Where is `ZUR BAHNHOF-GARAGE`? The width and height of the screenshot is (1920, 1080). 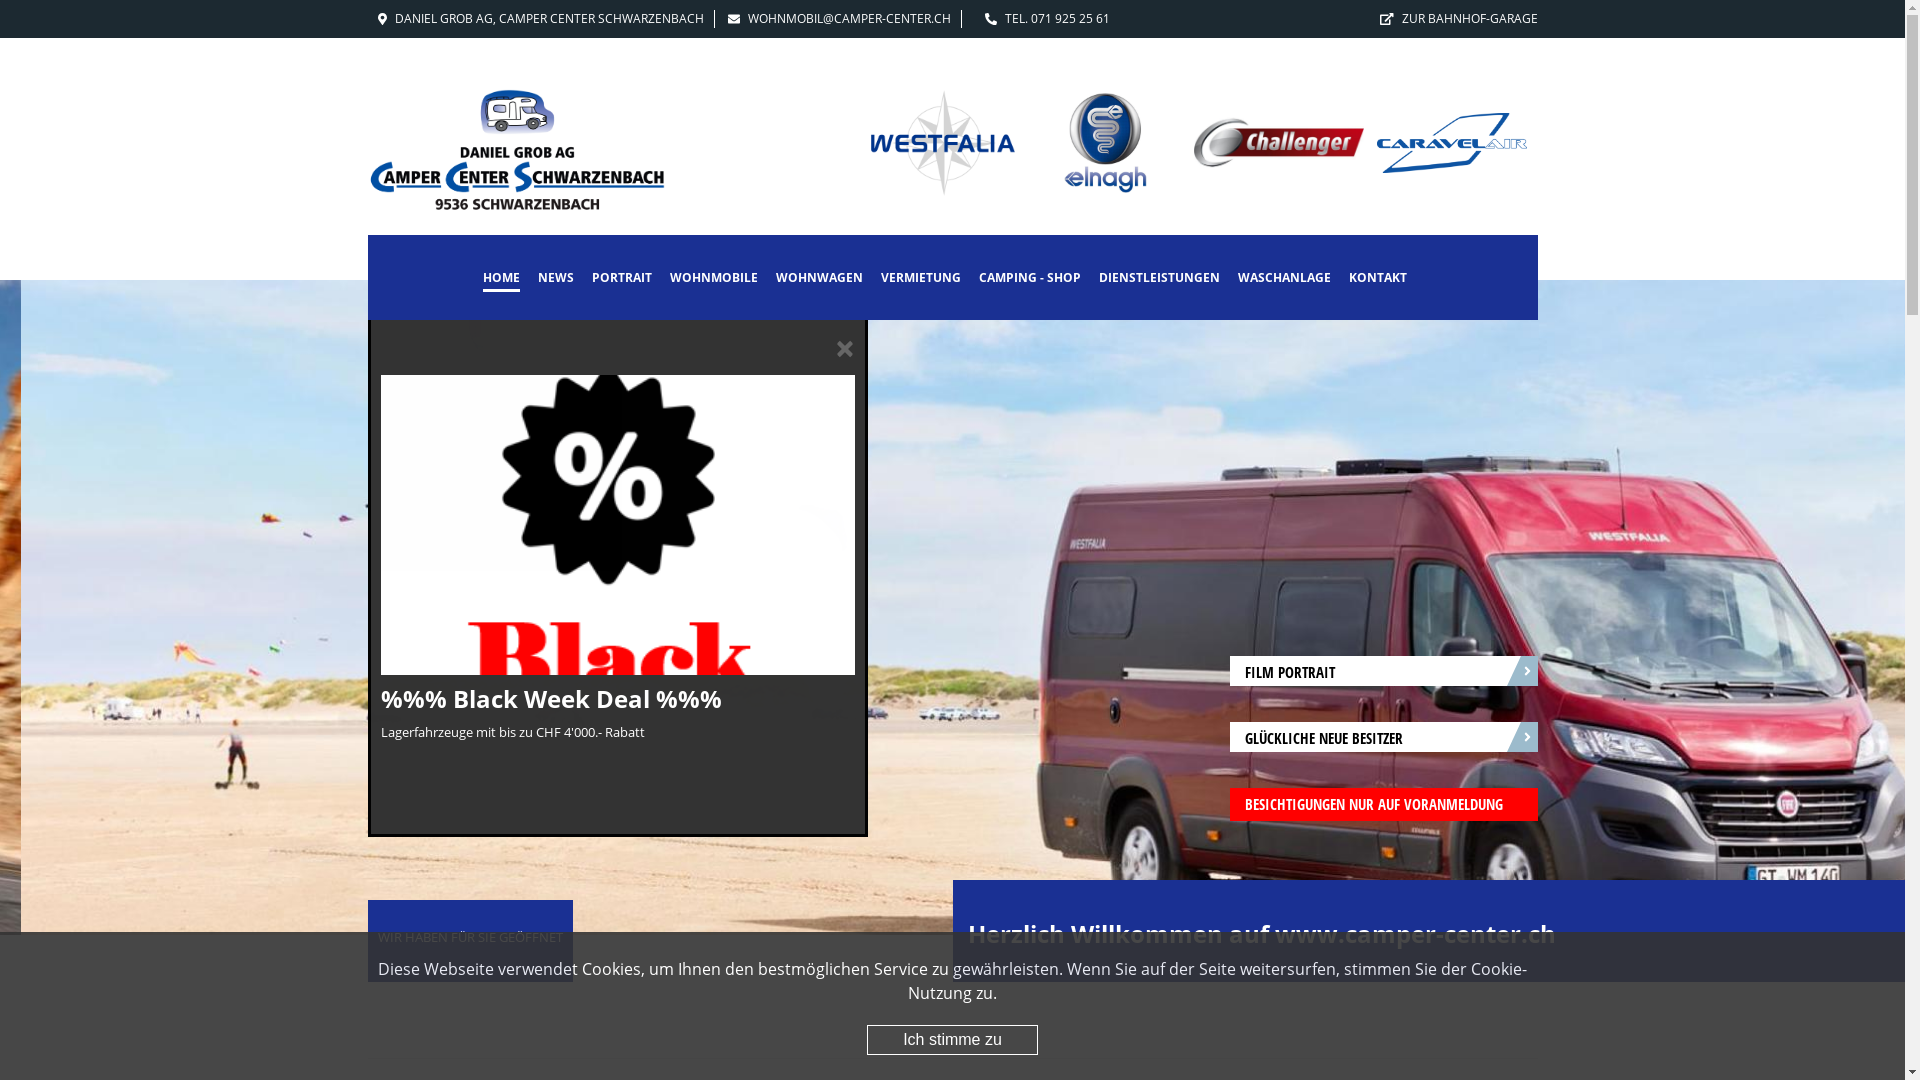 ZUR BAHNHOF-GARAGE is located at coordinates (1470, 18).